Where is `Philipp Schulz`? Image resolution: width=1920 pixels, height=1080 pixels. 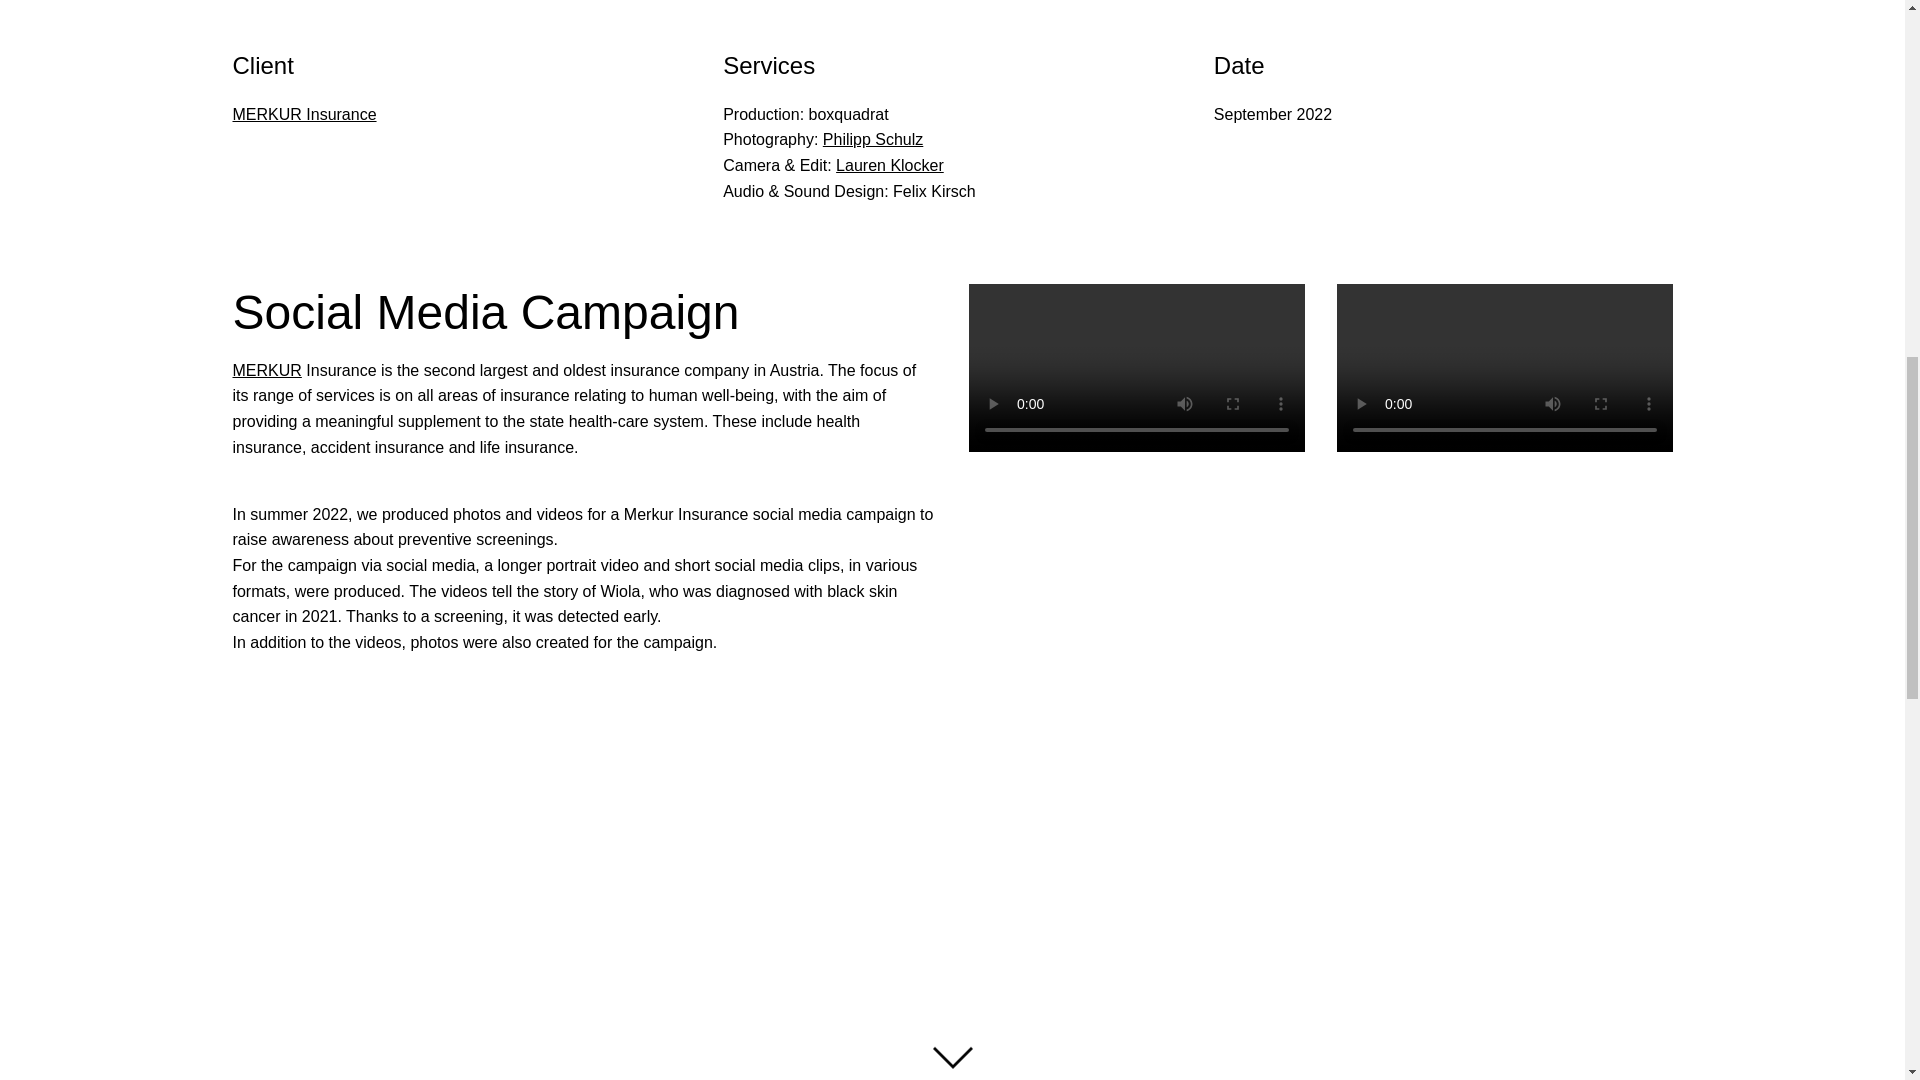 Philipp Schulz is located at coordinates (873, 138).